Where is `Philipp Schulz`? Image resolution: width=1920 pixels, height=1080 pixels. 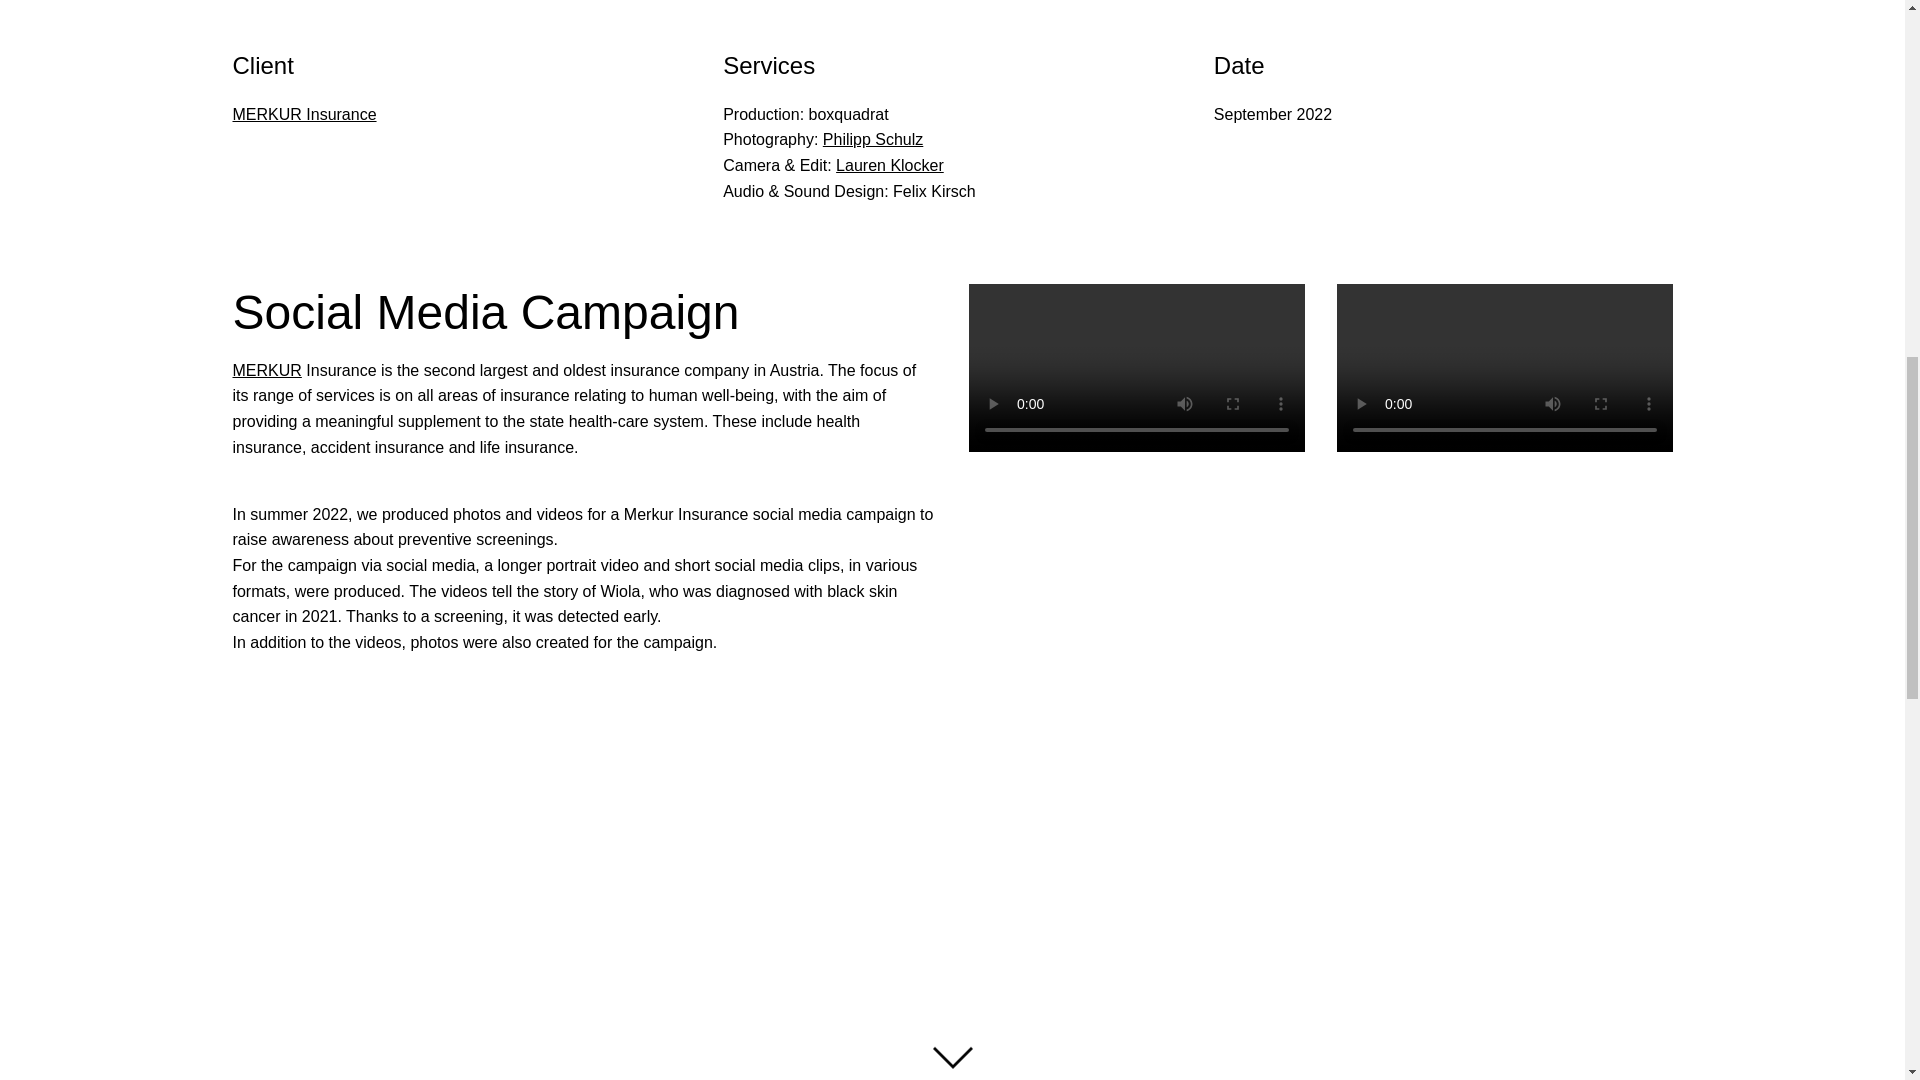 Philipp Schulz is located at coordinates (873, 138).